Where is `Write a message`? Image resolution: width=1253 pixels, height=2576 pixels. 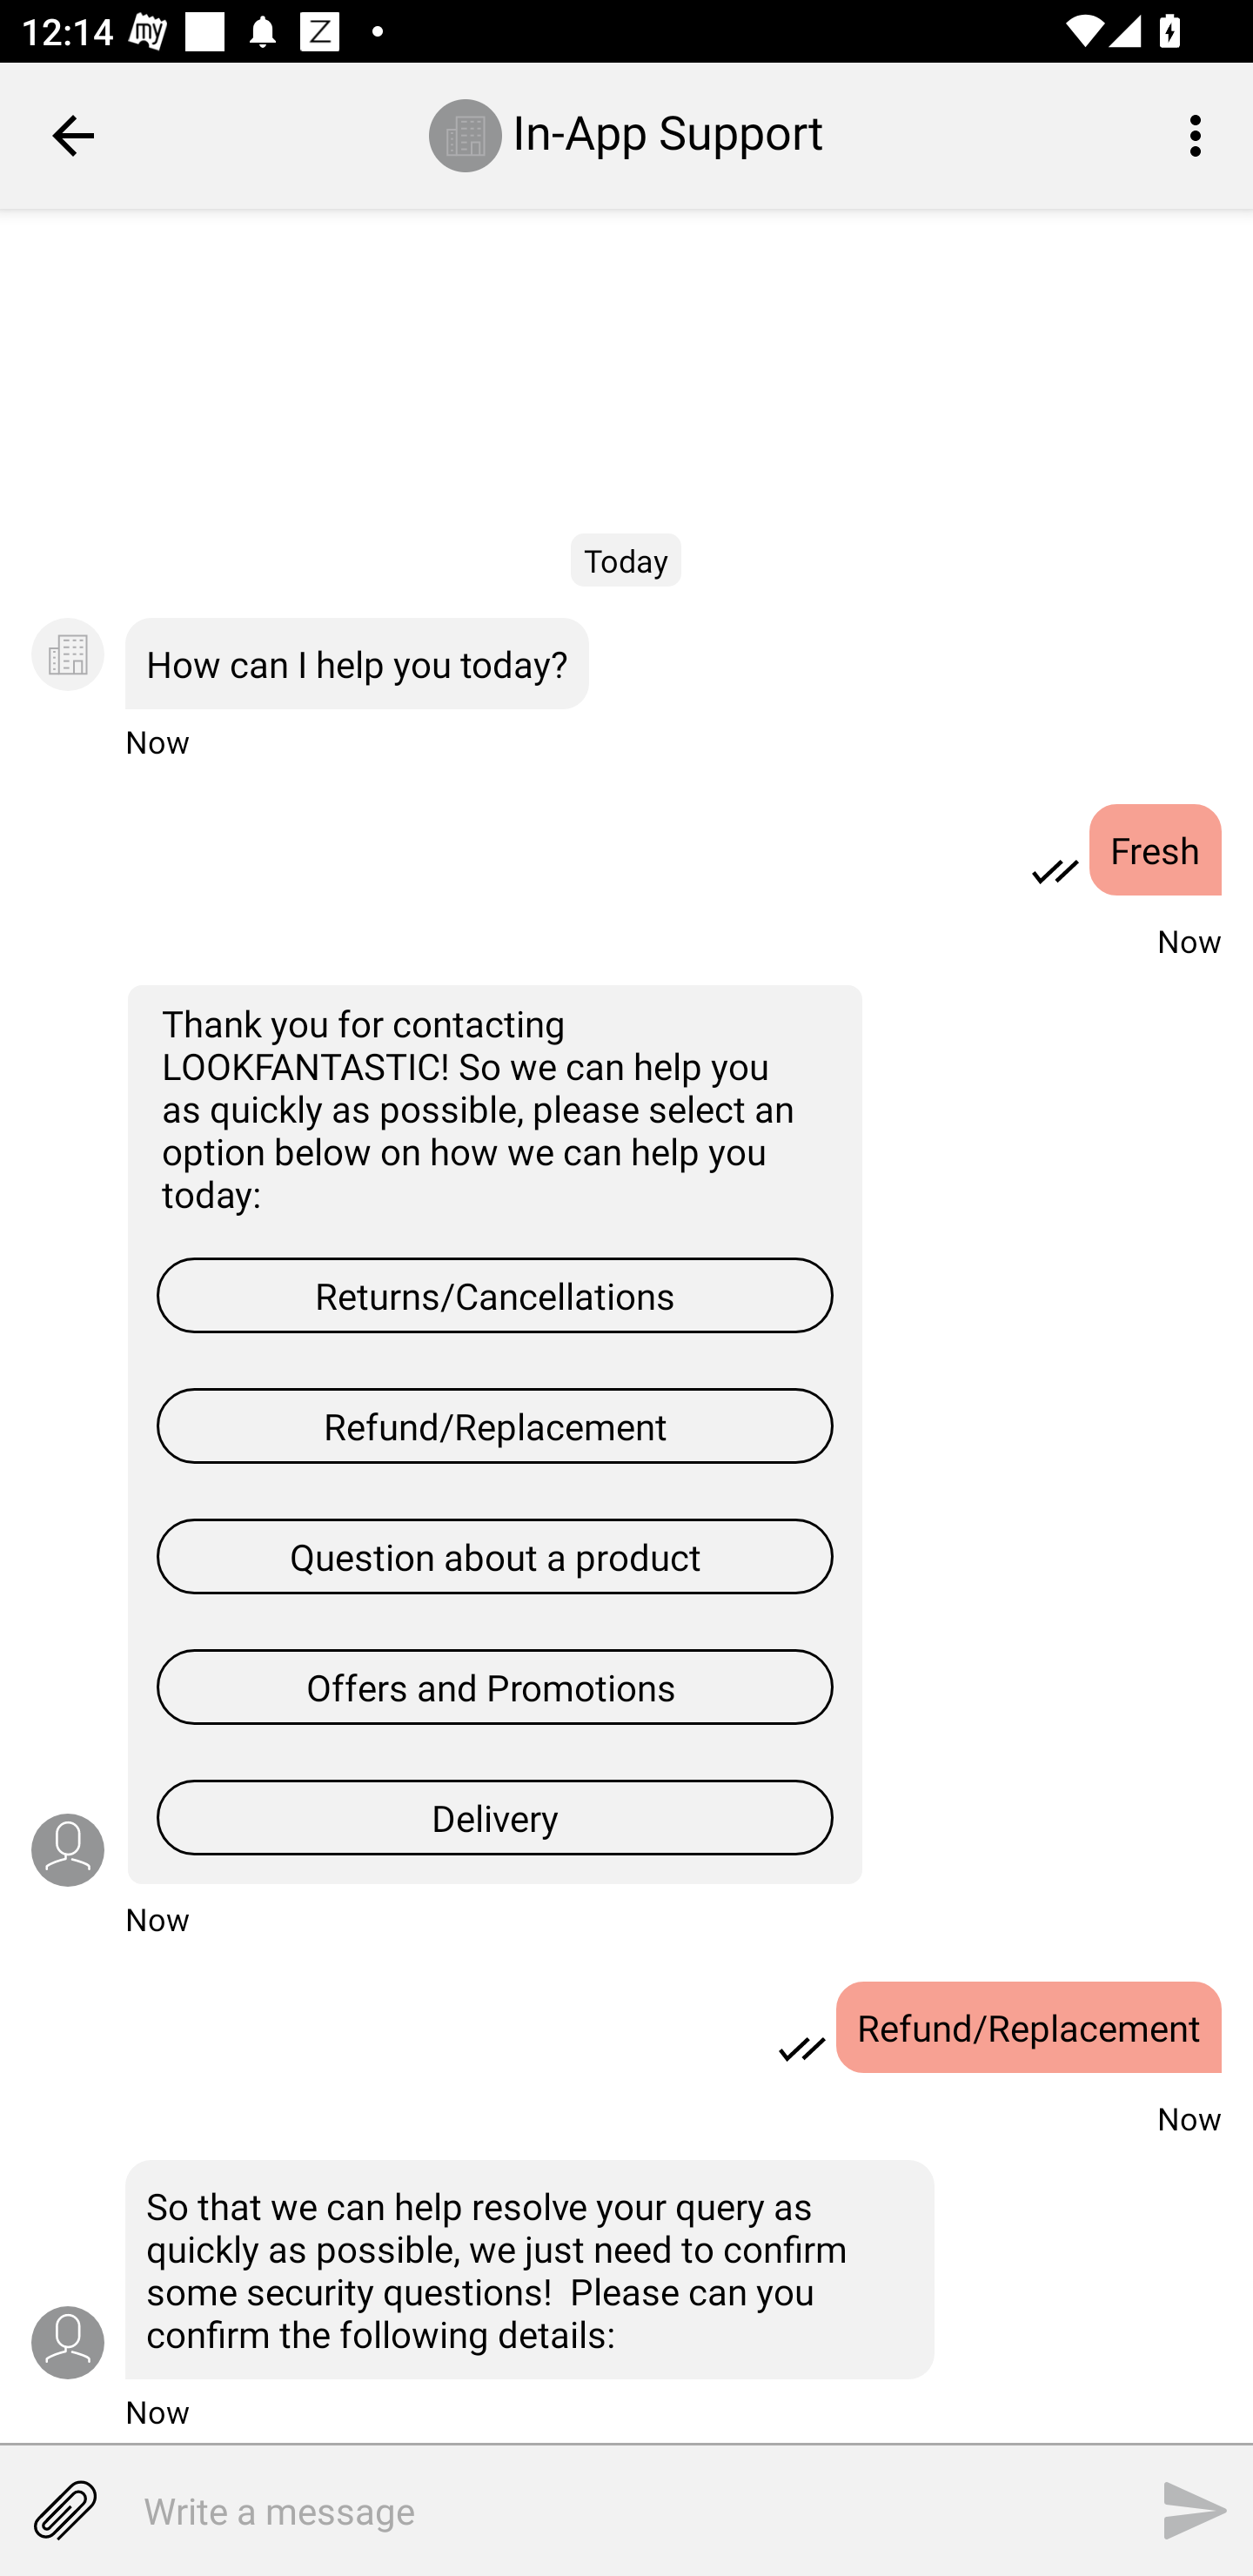
Write a message is located at coordinates (586, 2510).